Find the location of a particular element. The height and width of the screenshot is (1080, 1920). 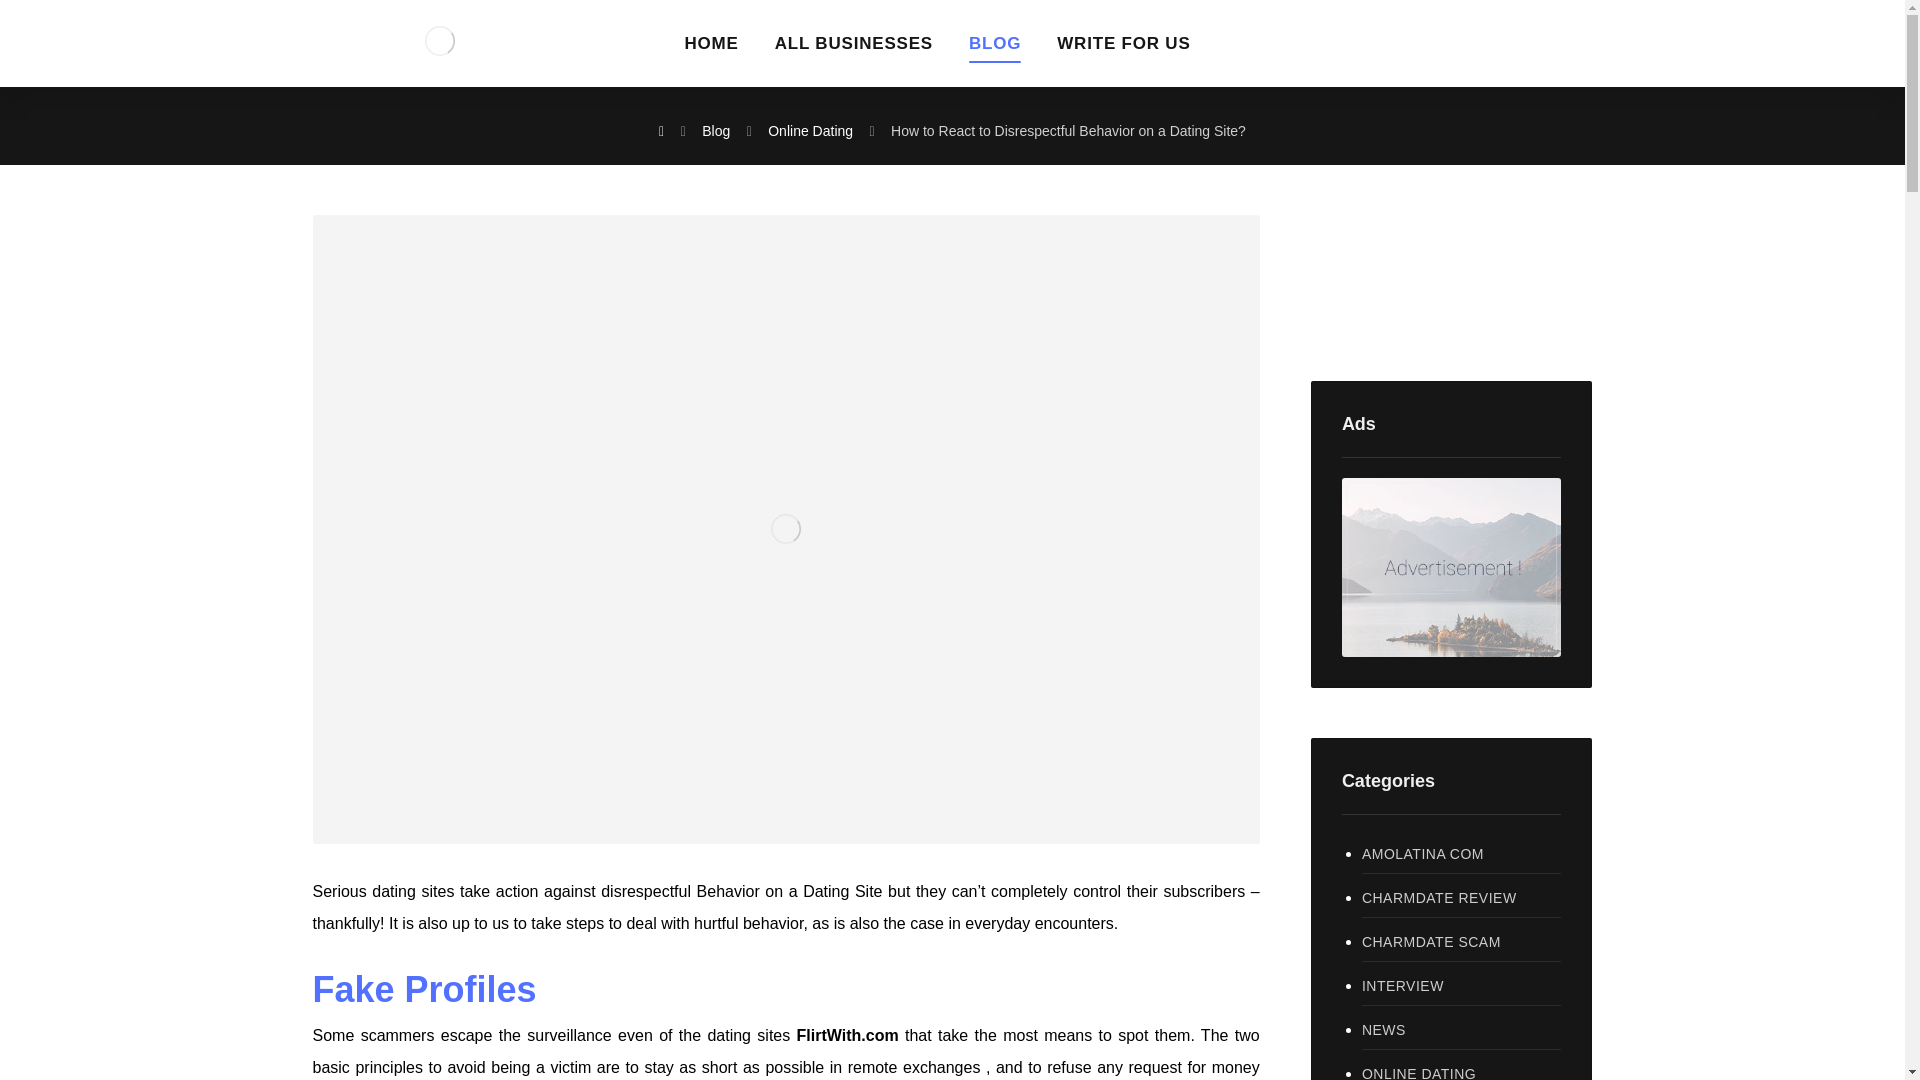

Blog is located at coordinates (716, 131).